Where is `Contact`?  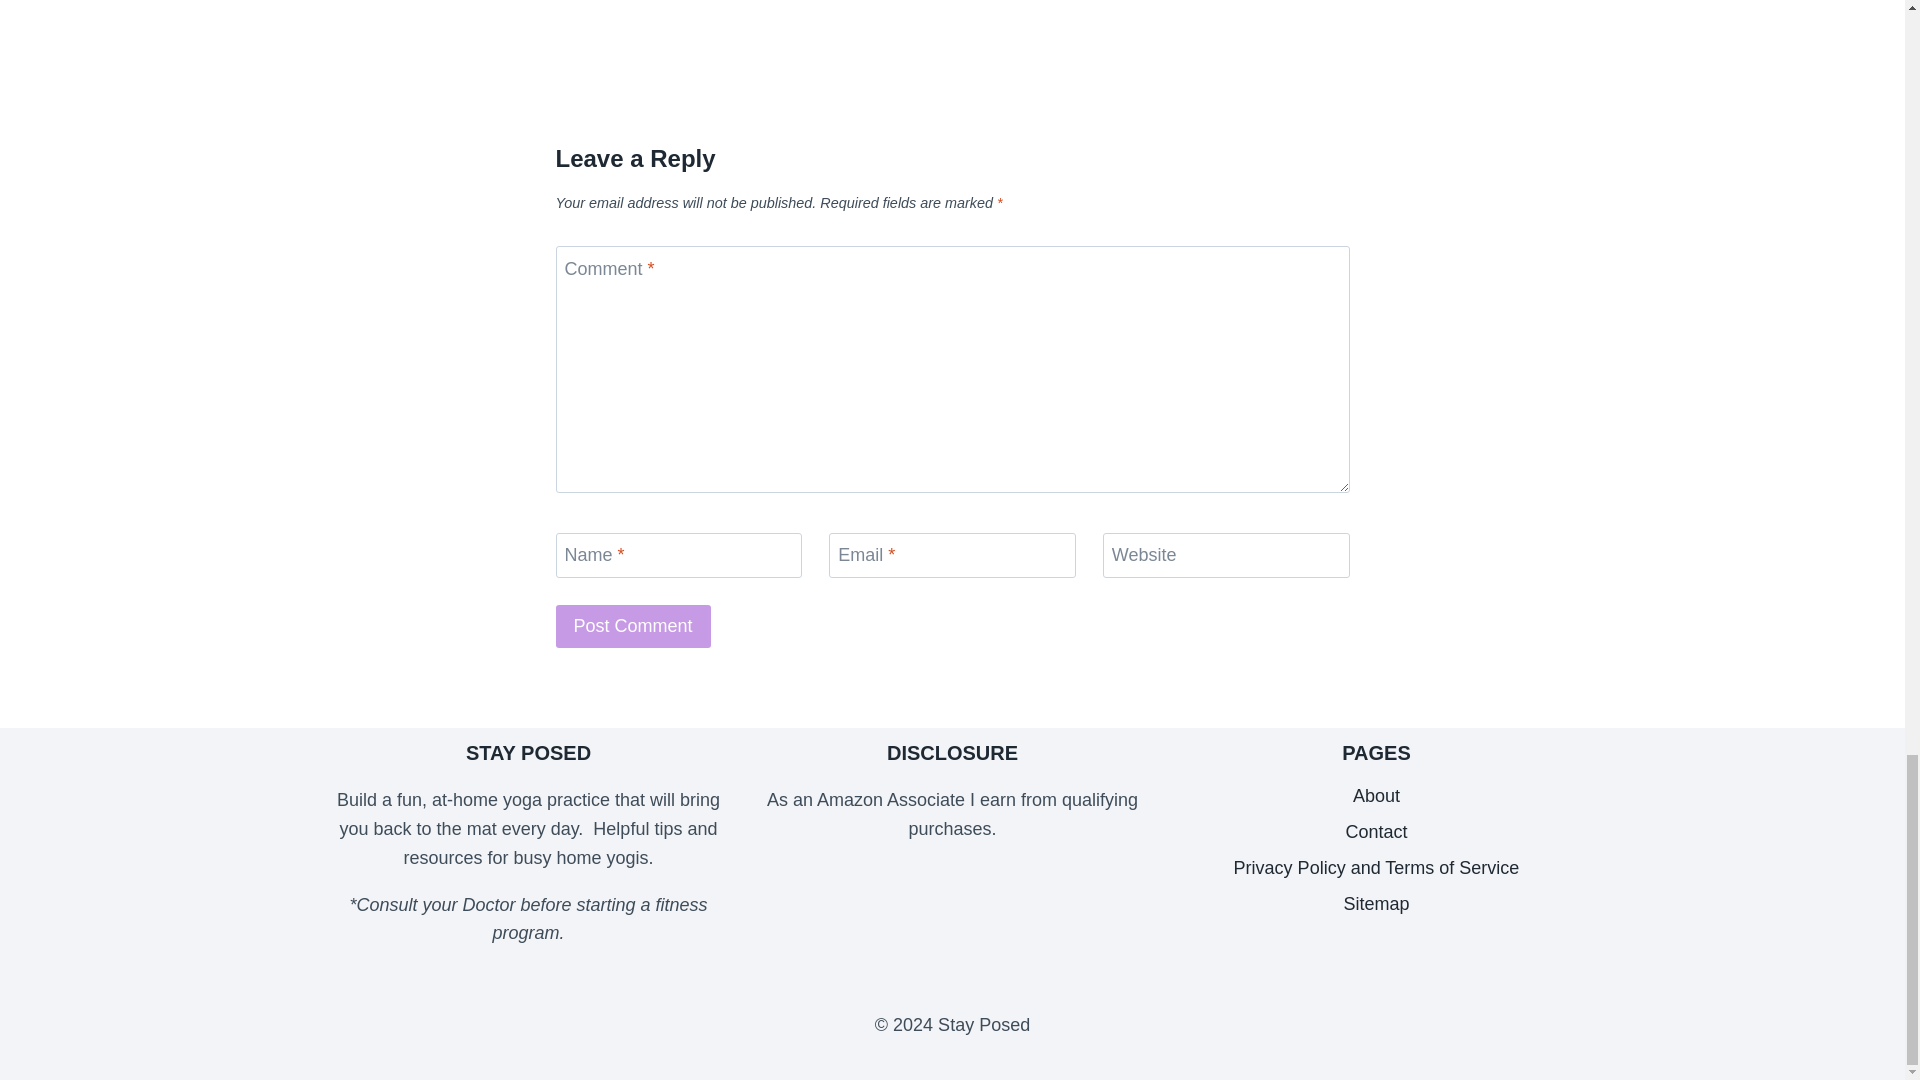 Contact is located at coordinates (1377, 832).